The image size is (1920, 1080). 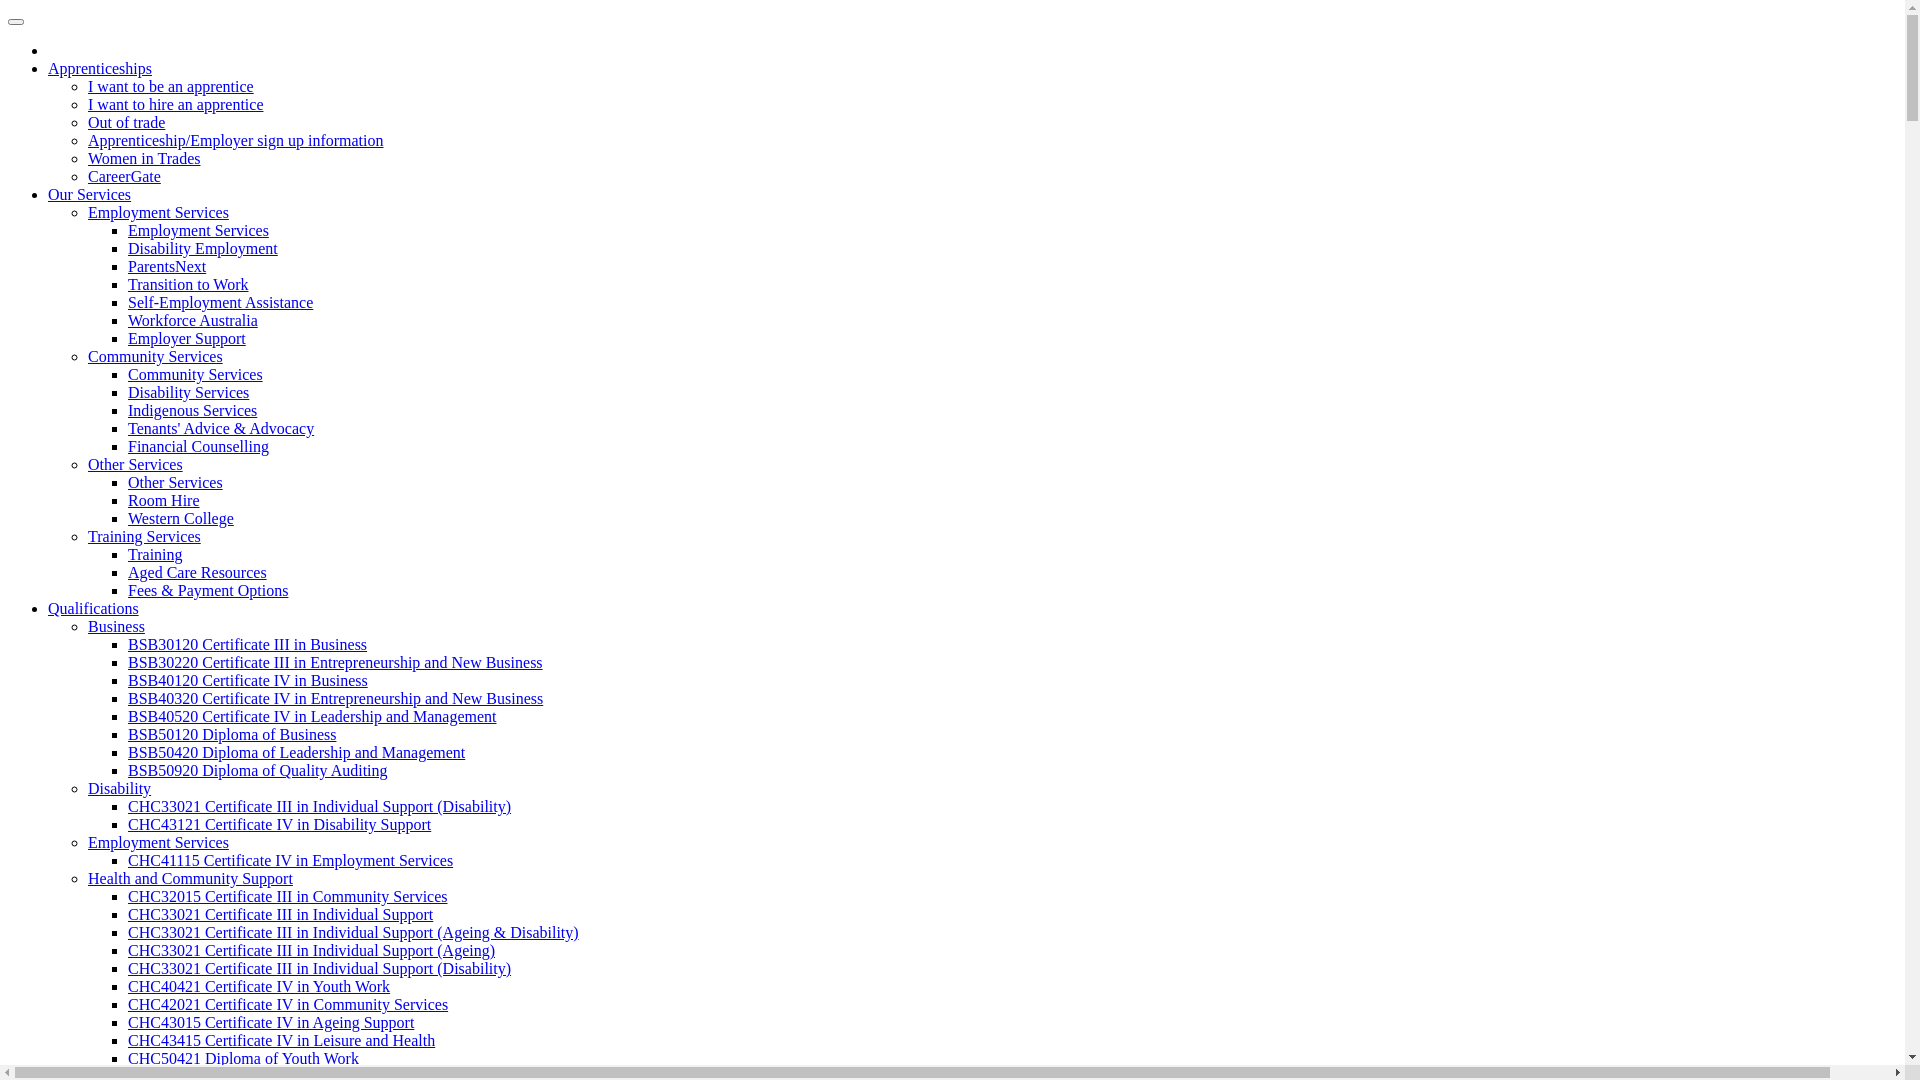 I want to click on Employment Services, so click(x=198, y=230).